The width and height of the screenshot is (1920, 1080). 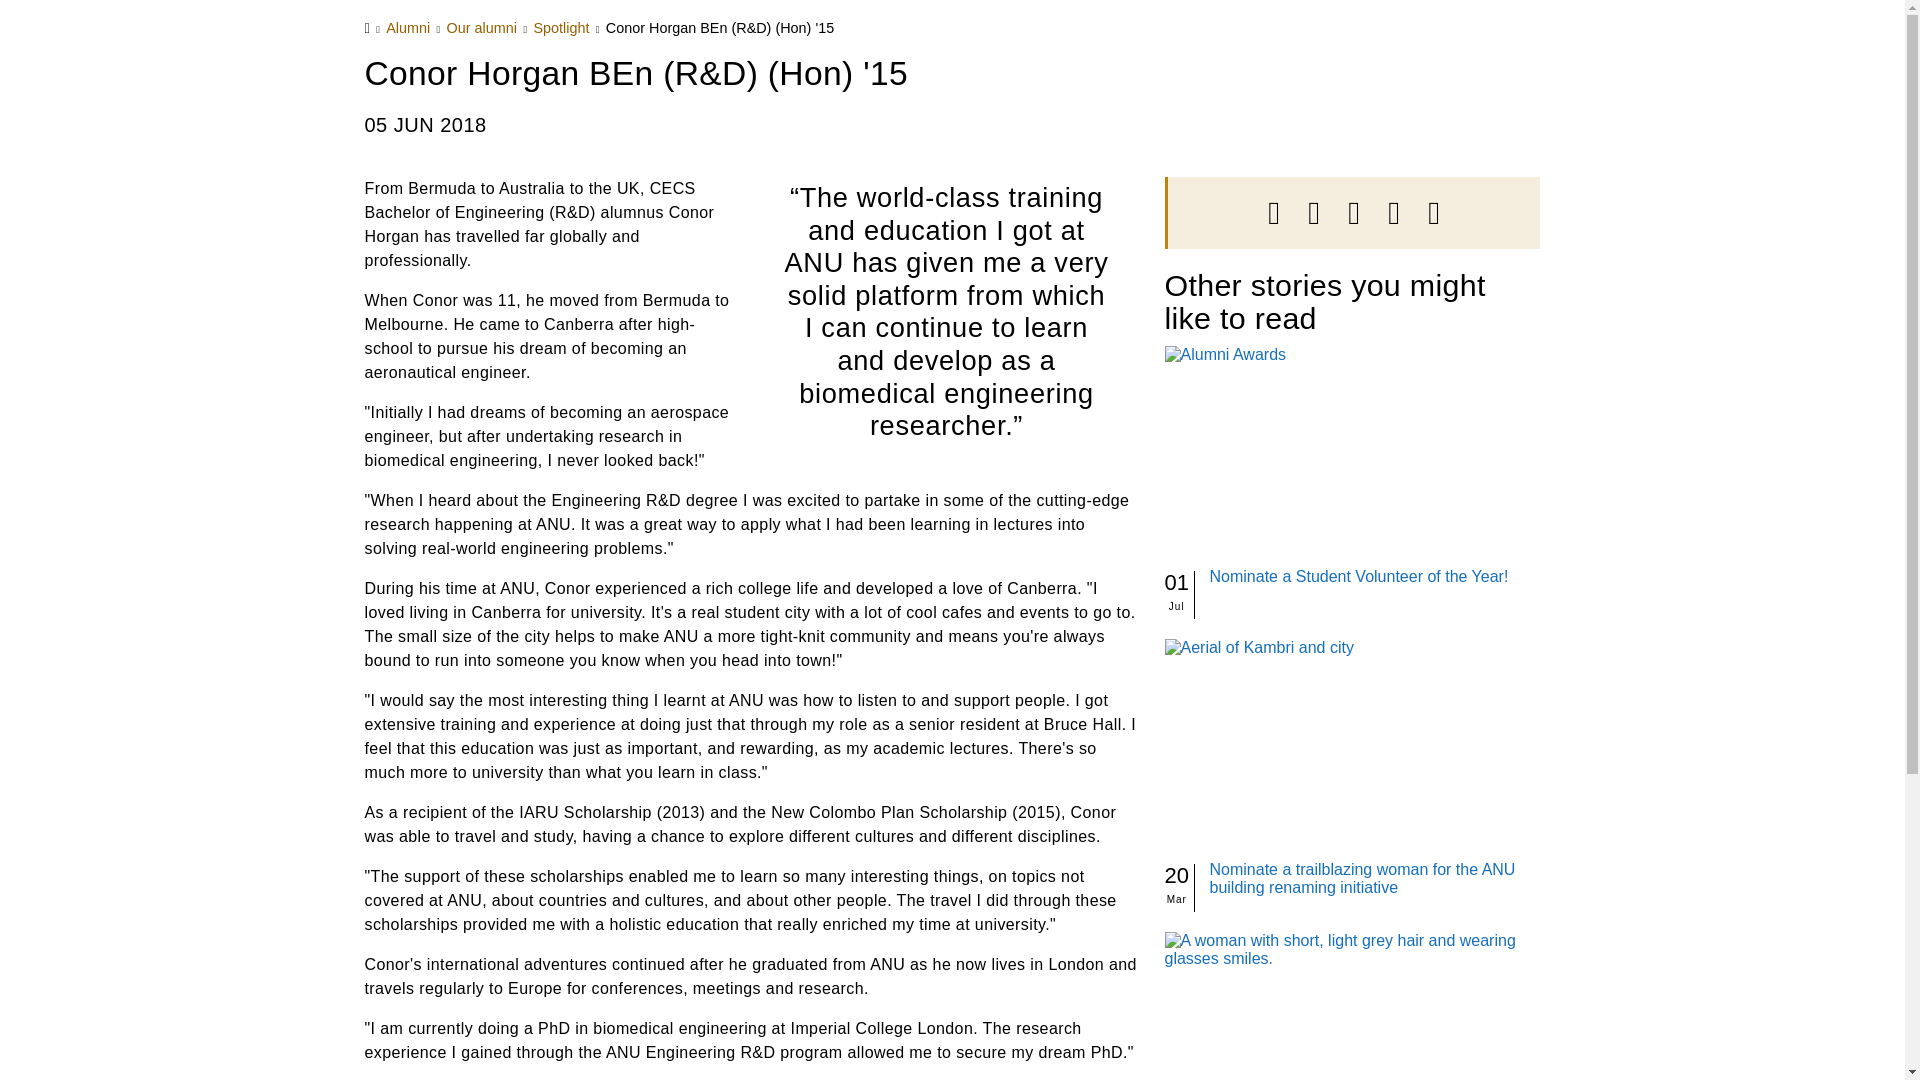 I want to click on Spotlight, so click(x=561, y=28).